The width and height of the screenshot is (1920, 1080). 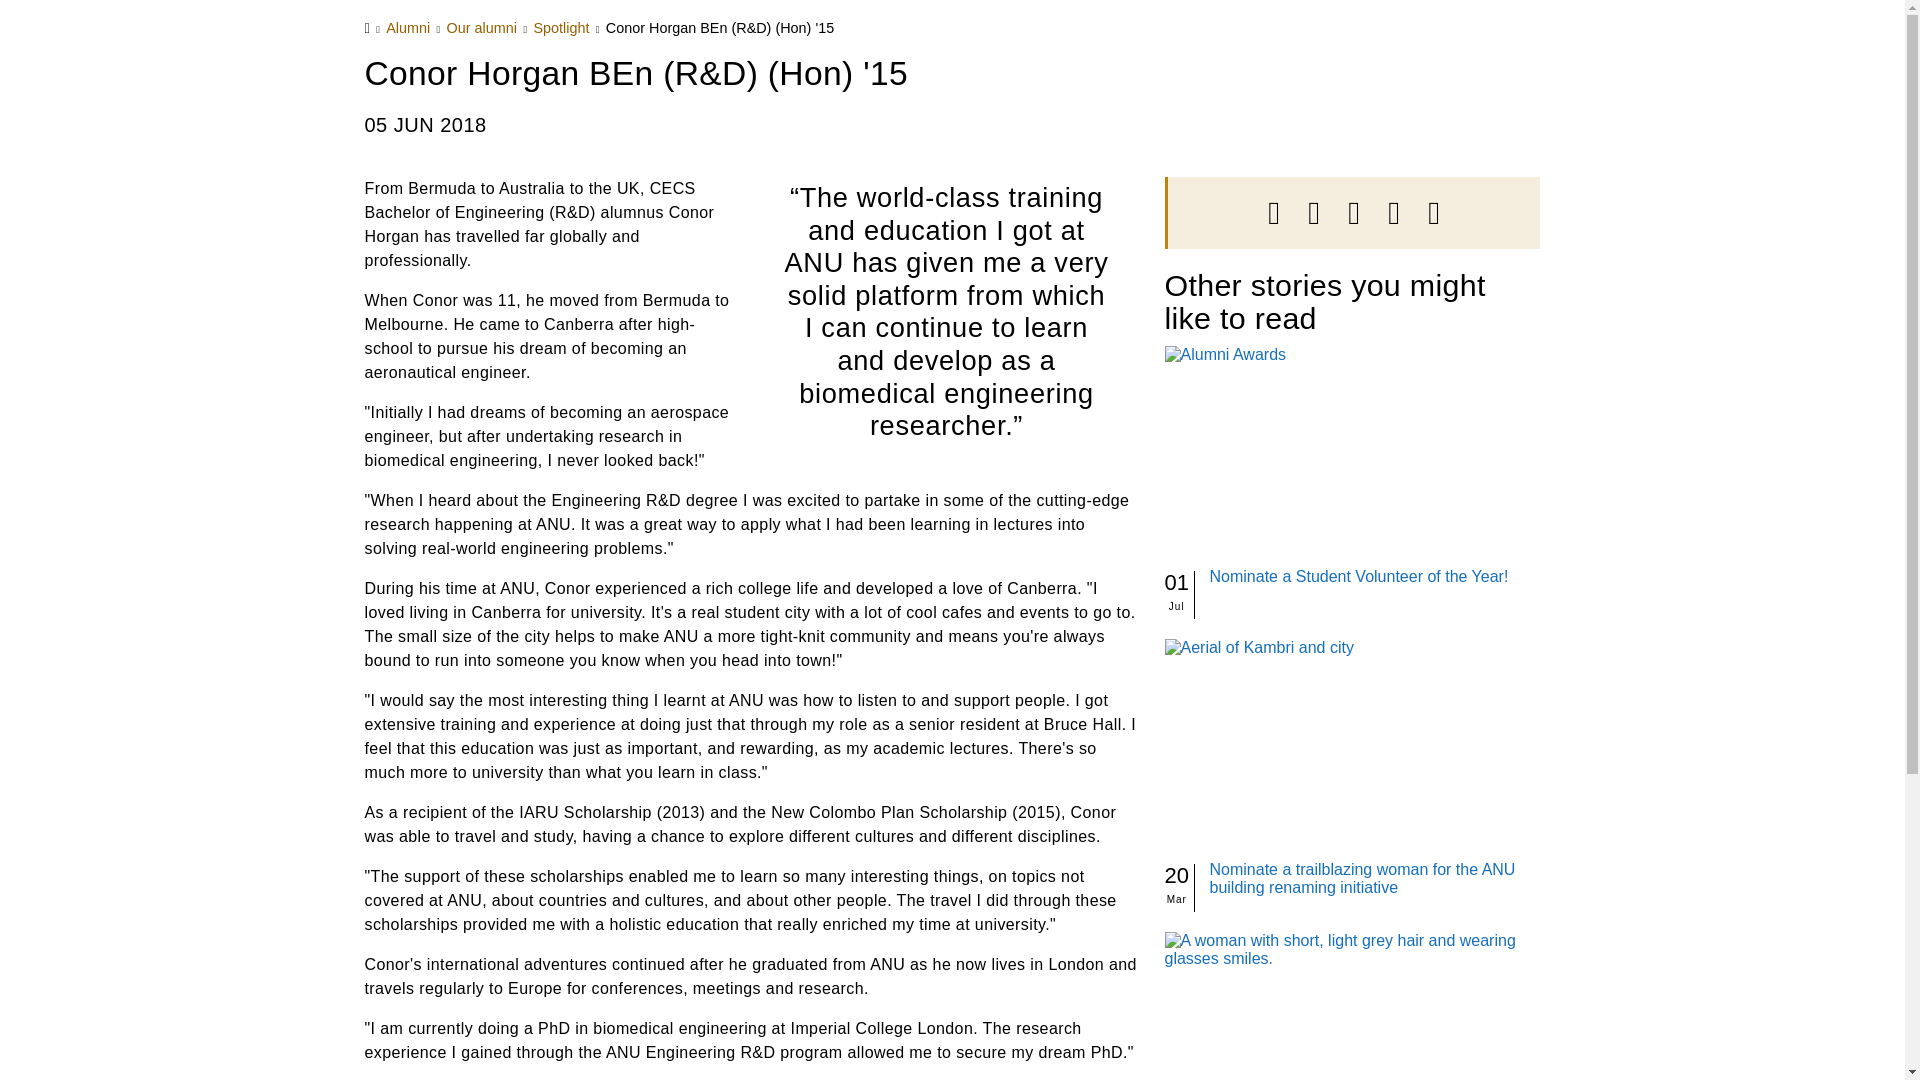 I want to click on Spotlight, so click(x=561, y=28).